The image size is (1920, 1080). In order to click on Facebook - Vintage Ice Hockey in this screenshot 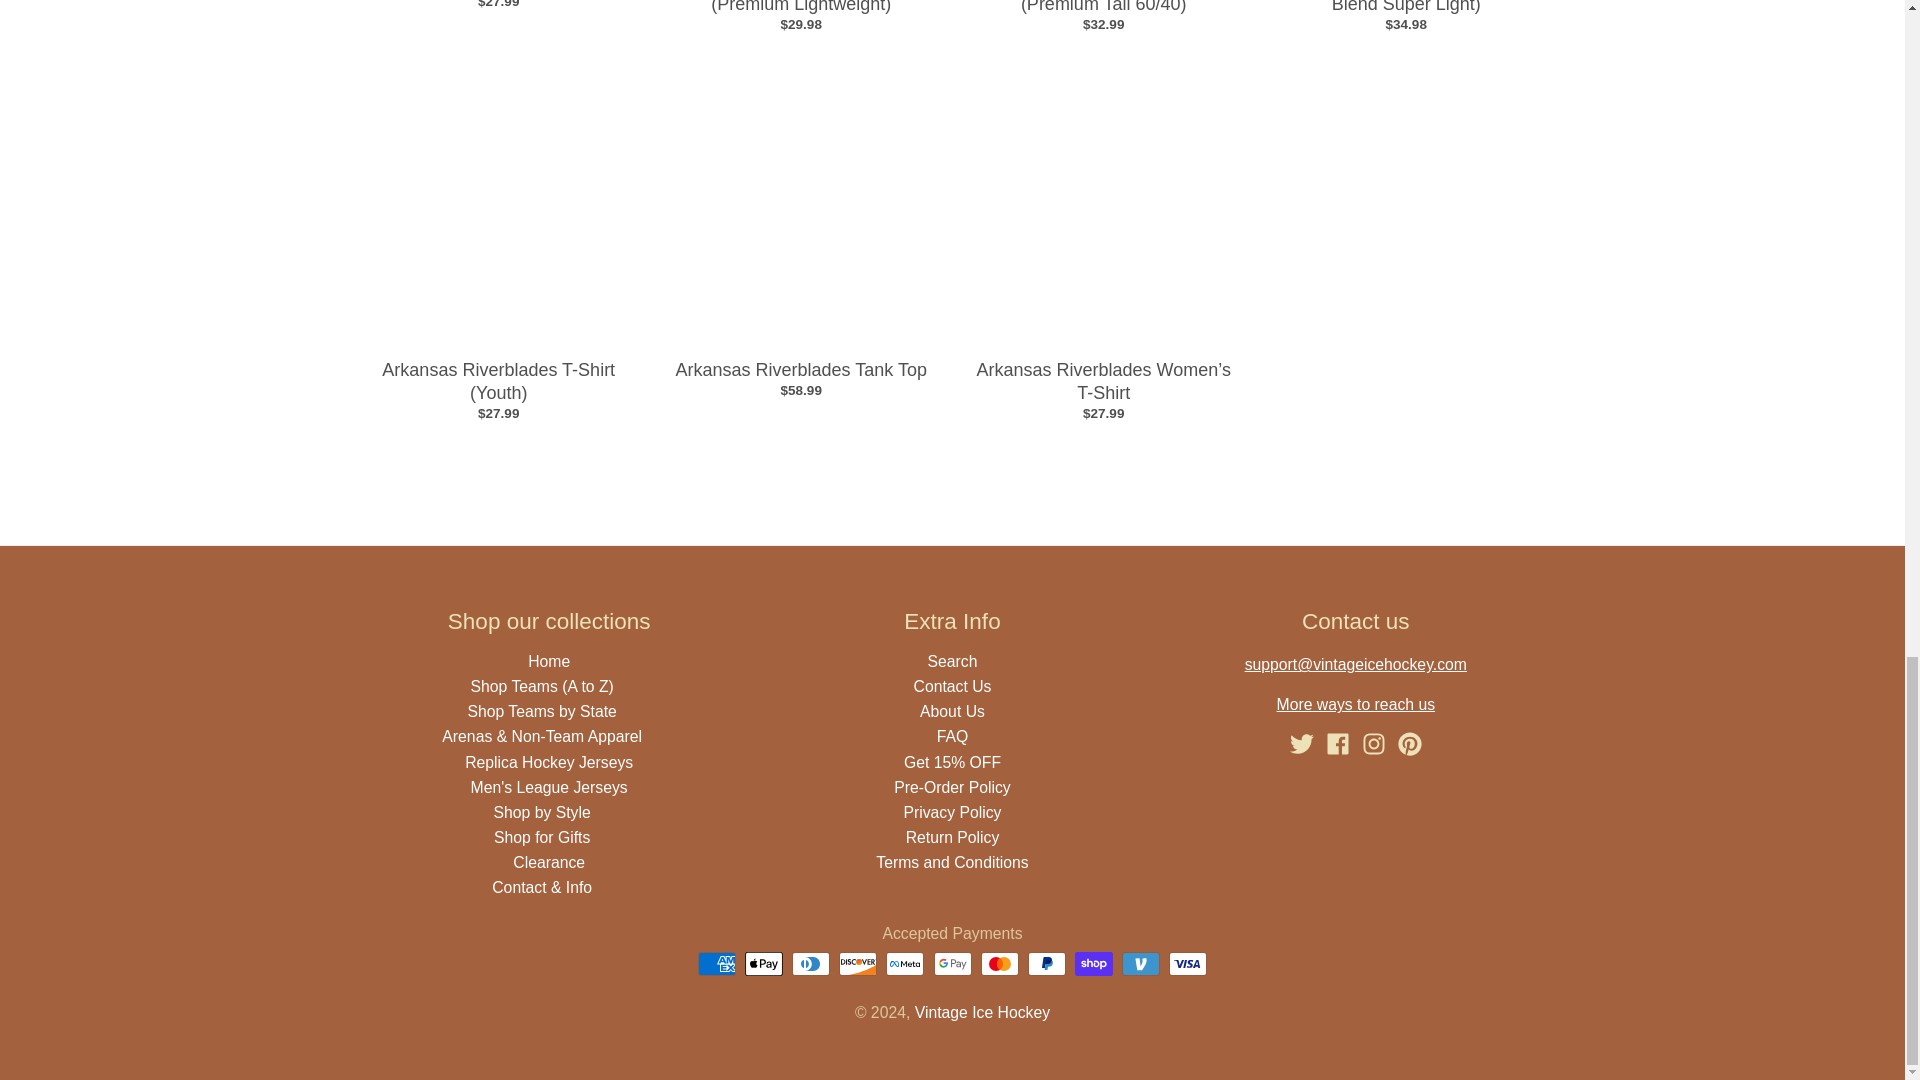, I will do `click(1338, 744)`.